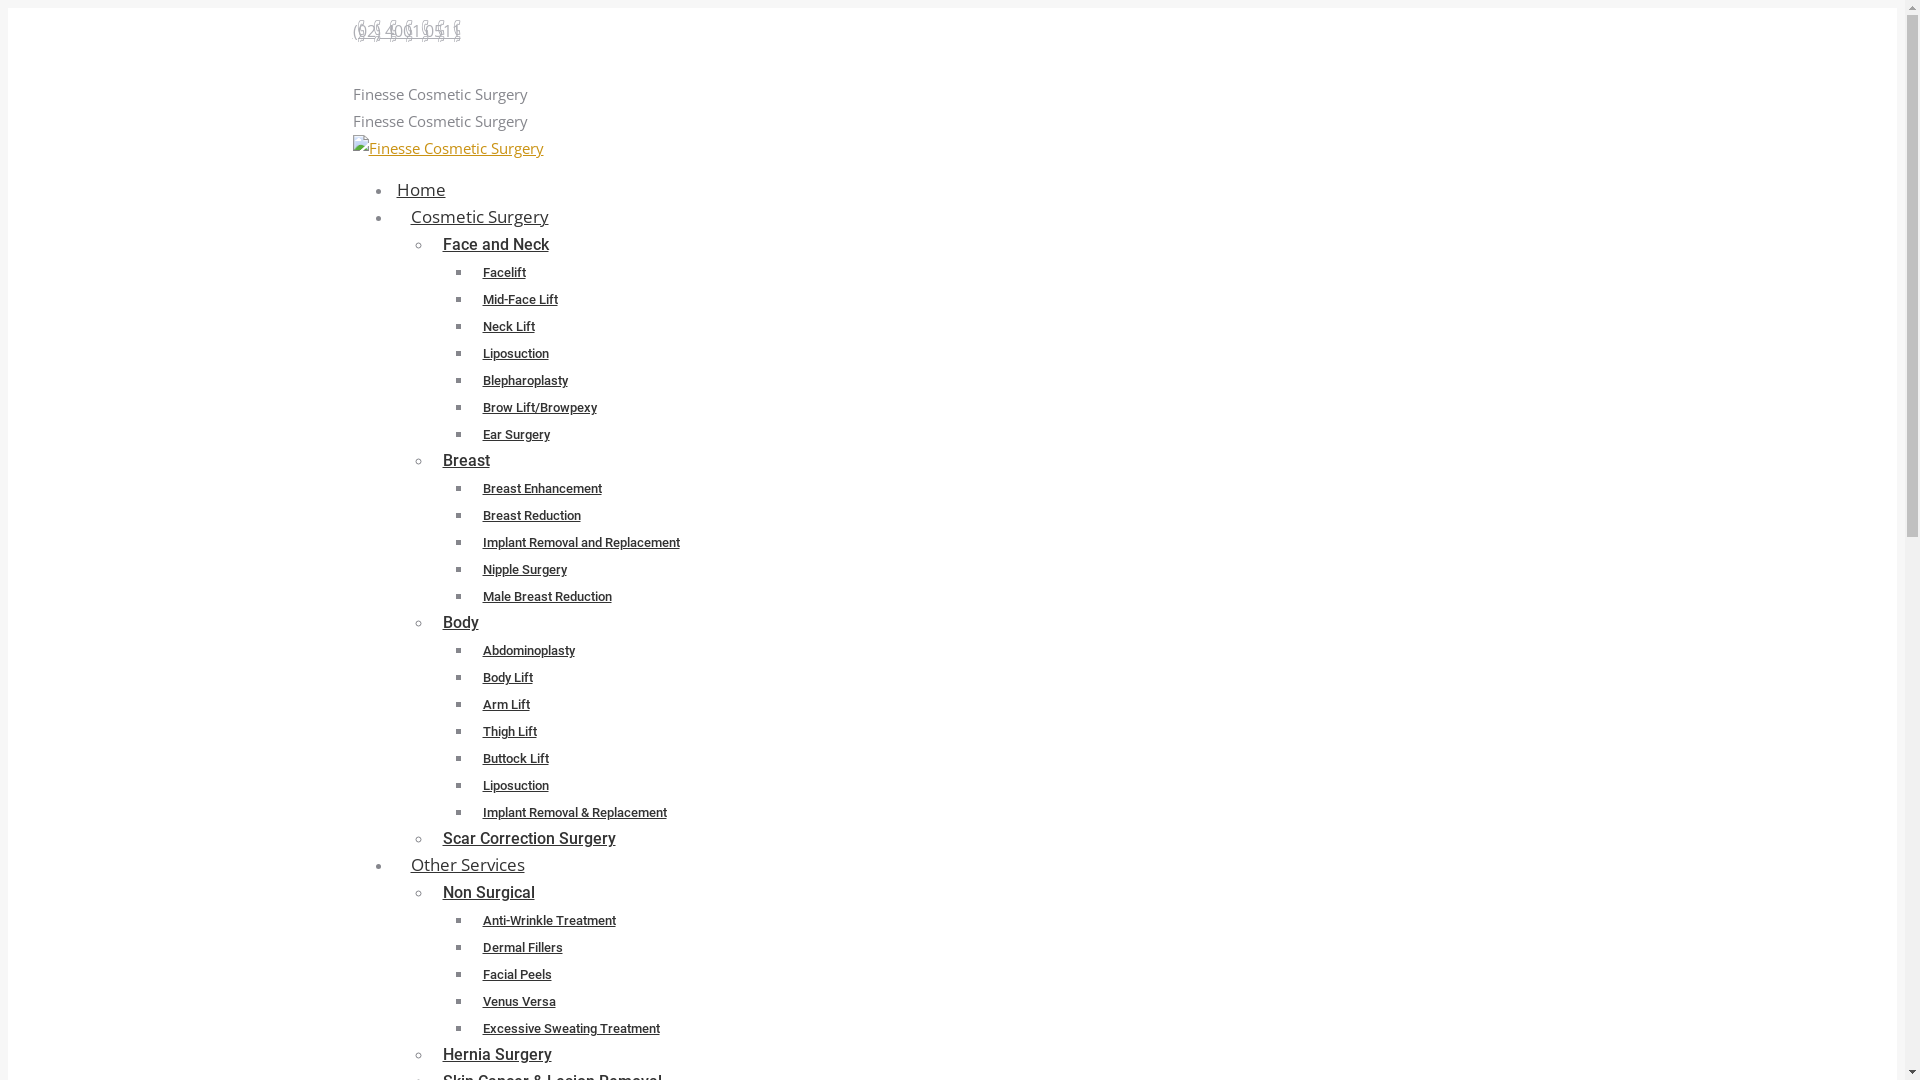 This screenshot has height=1080, width=1920. What do you see at coordinates (528, 649) in the screenshot?
I see `Abdominoplasty` at bounding box center [528, 649].